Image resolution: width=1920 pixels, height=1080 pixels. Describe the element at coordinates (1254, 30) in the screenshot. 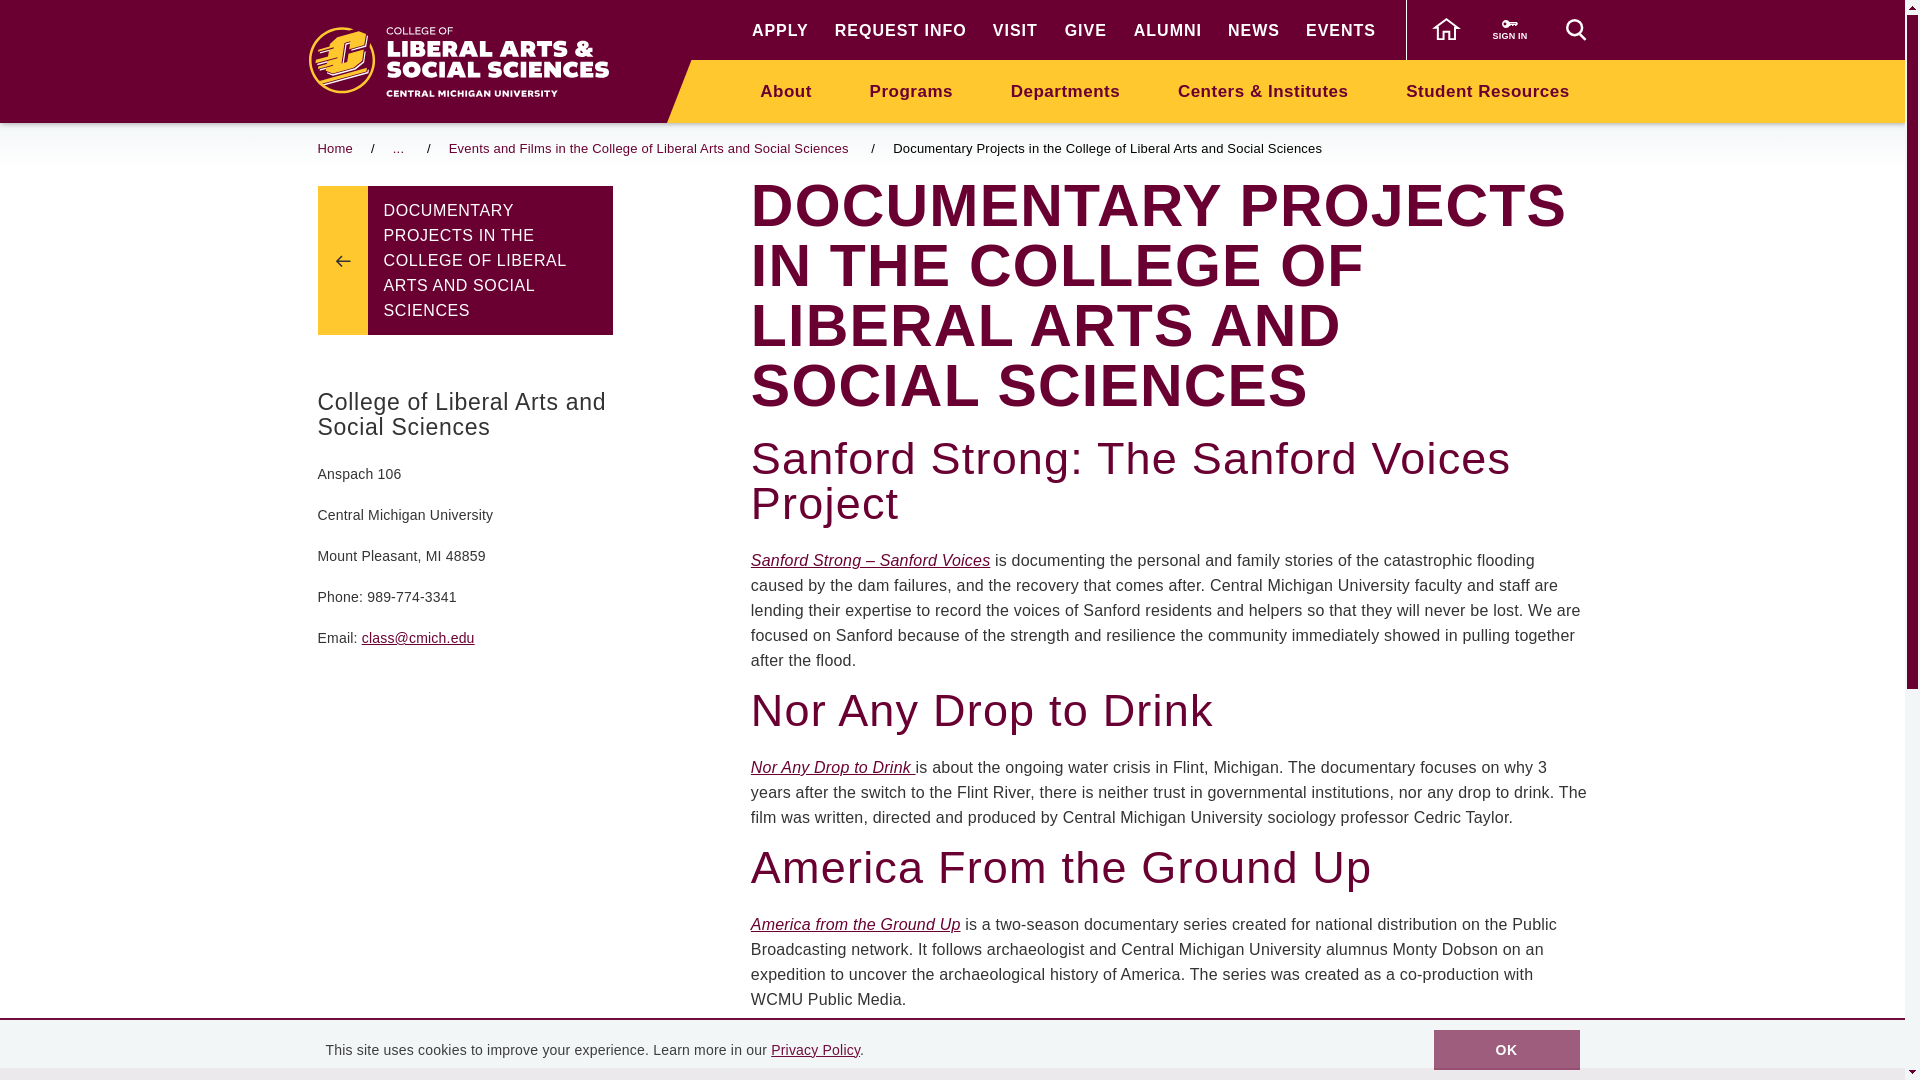

I see `NEWS` at that location.